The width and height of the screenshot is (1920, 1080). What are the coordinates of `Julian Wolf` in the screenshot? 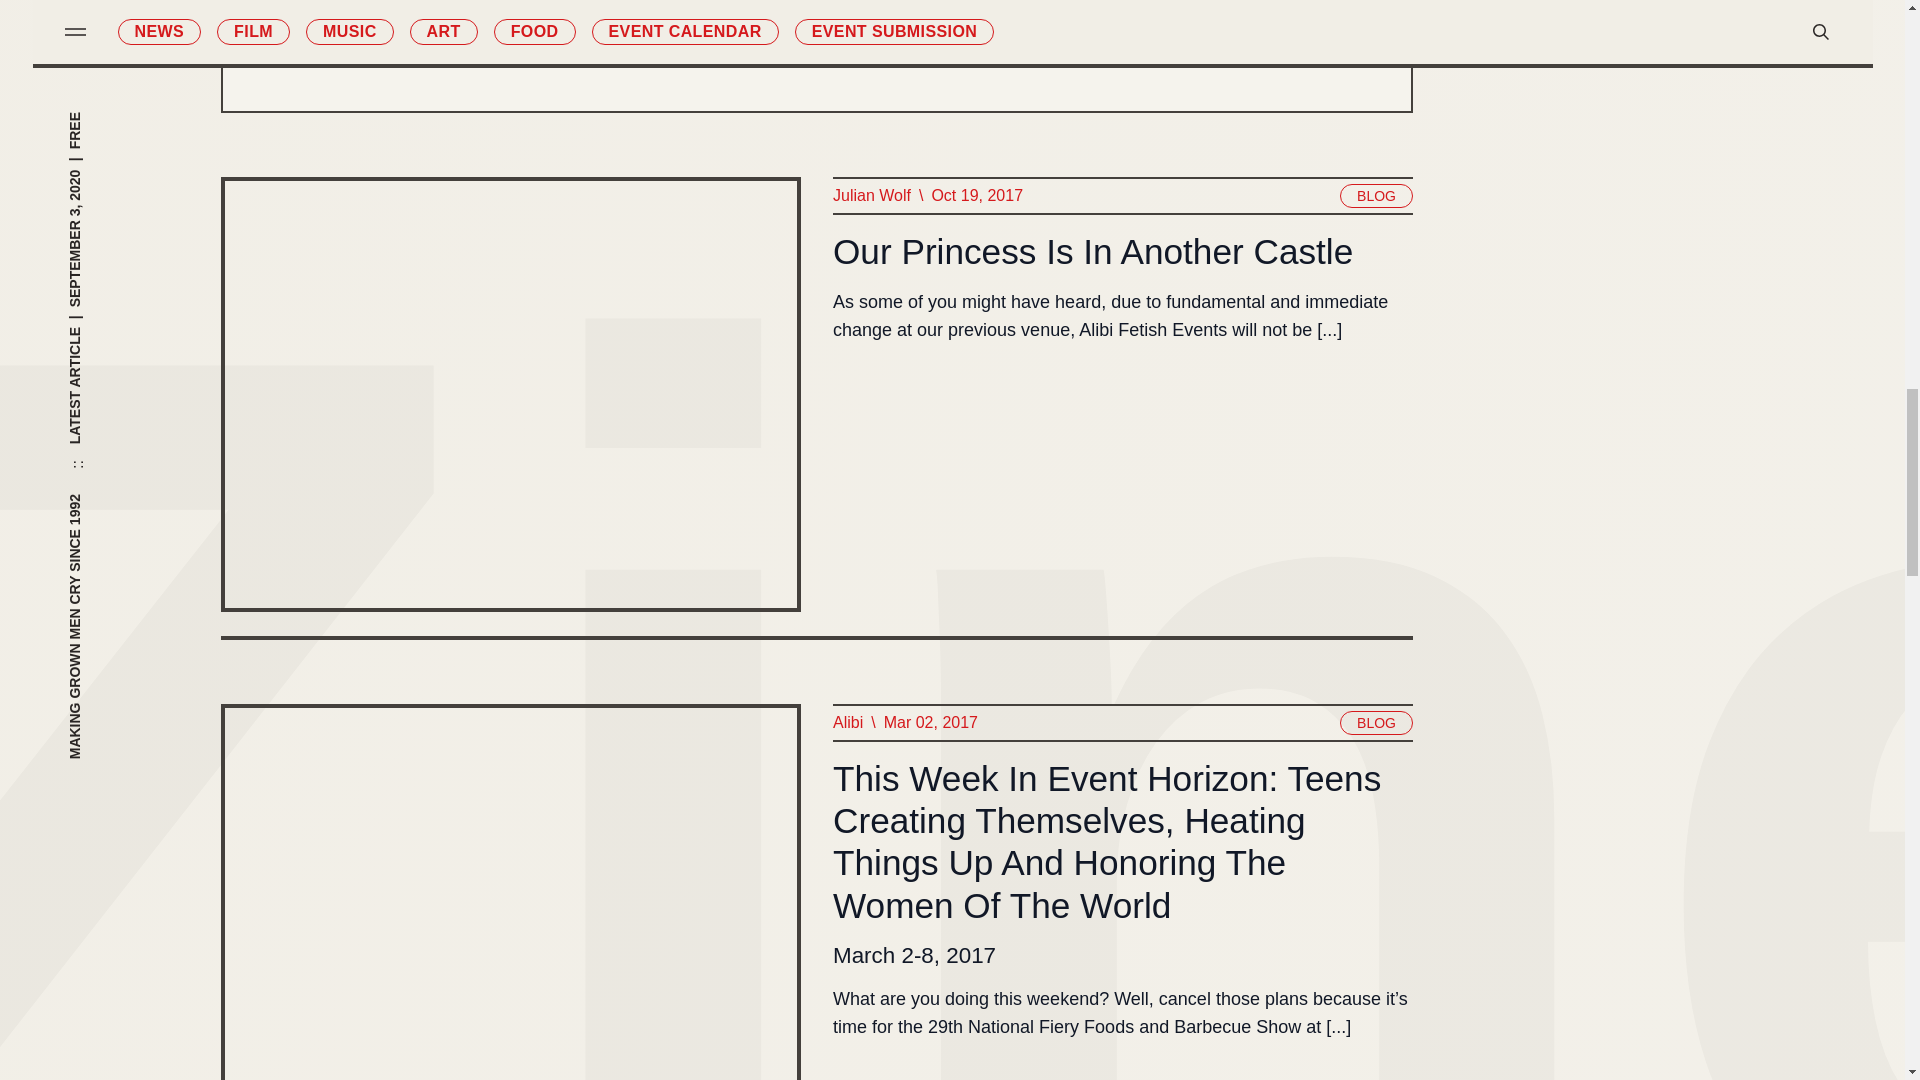 It's located at (870, 196).